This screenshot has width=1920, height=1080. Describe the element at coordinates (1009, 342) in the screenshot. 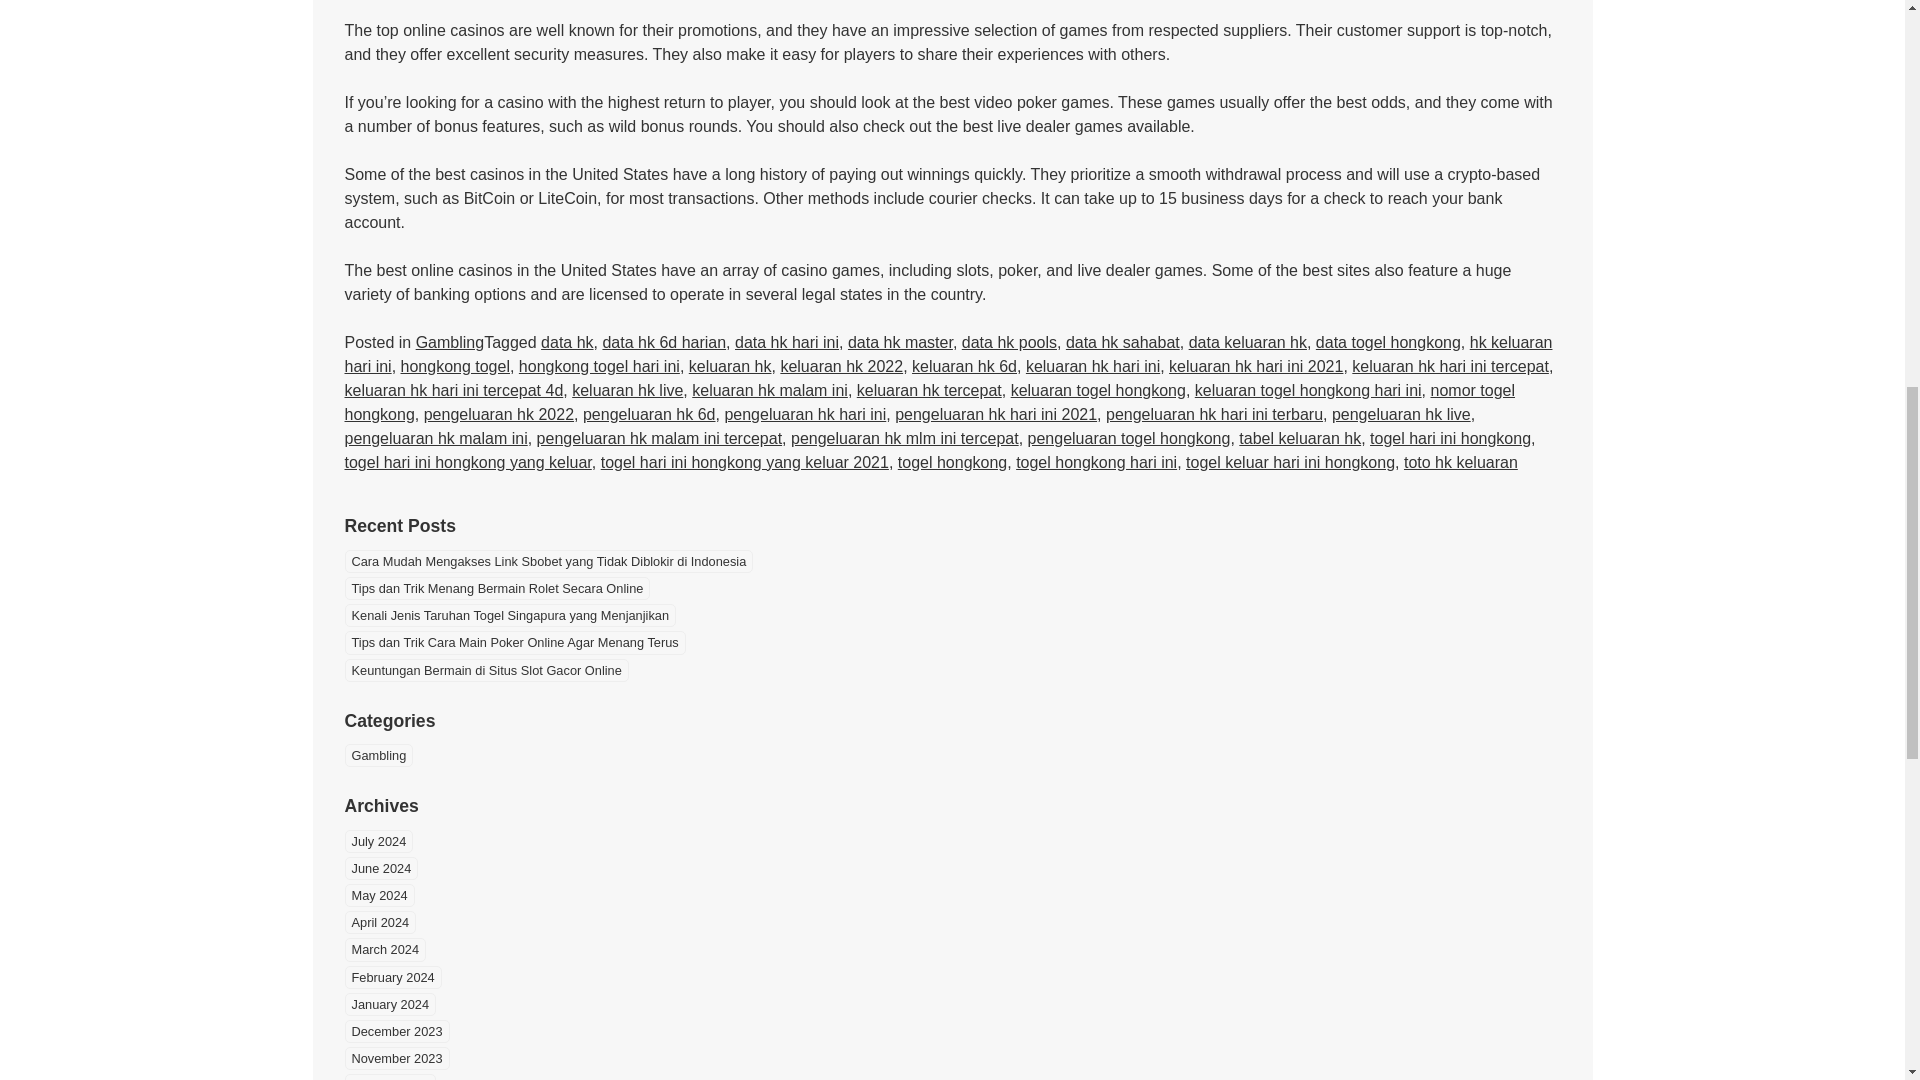

I see `data hk pools` at that location.